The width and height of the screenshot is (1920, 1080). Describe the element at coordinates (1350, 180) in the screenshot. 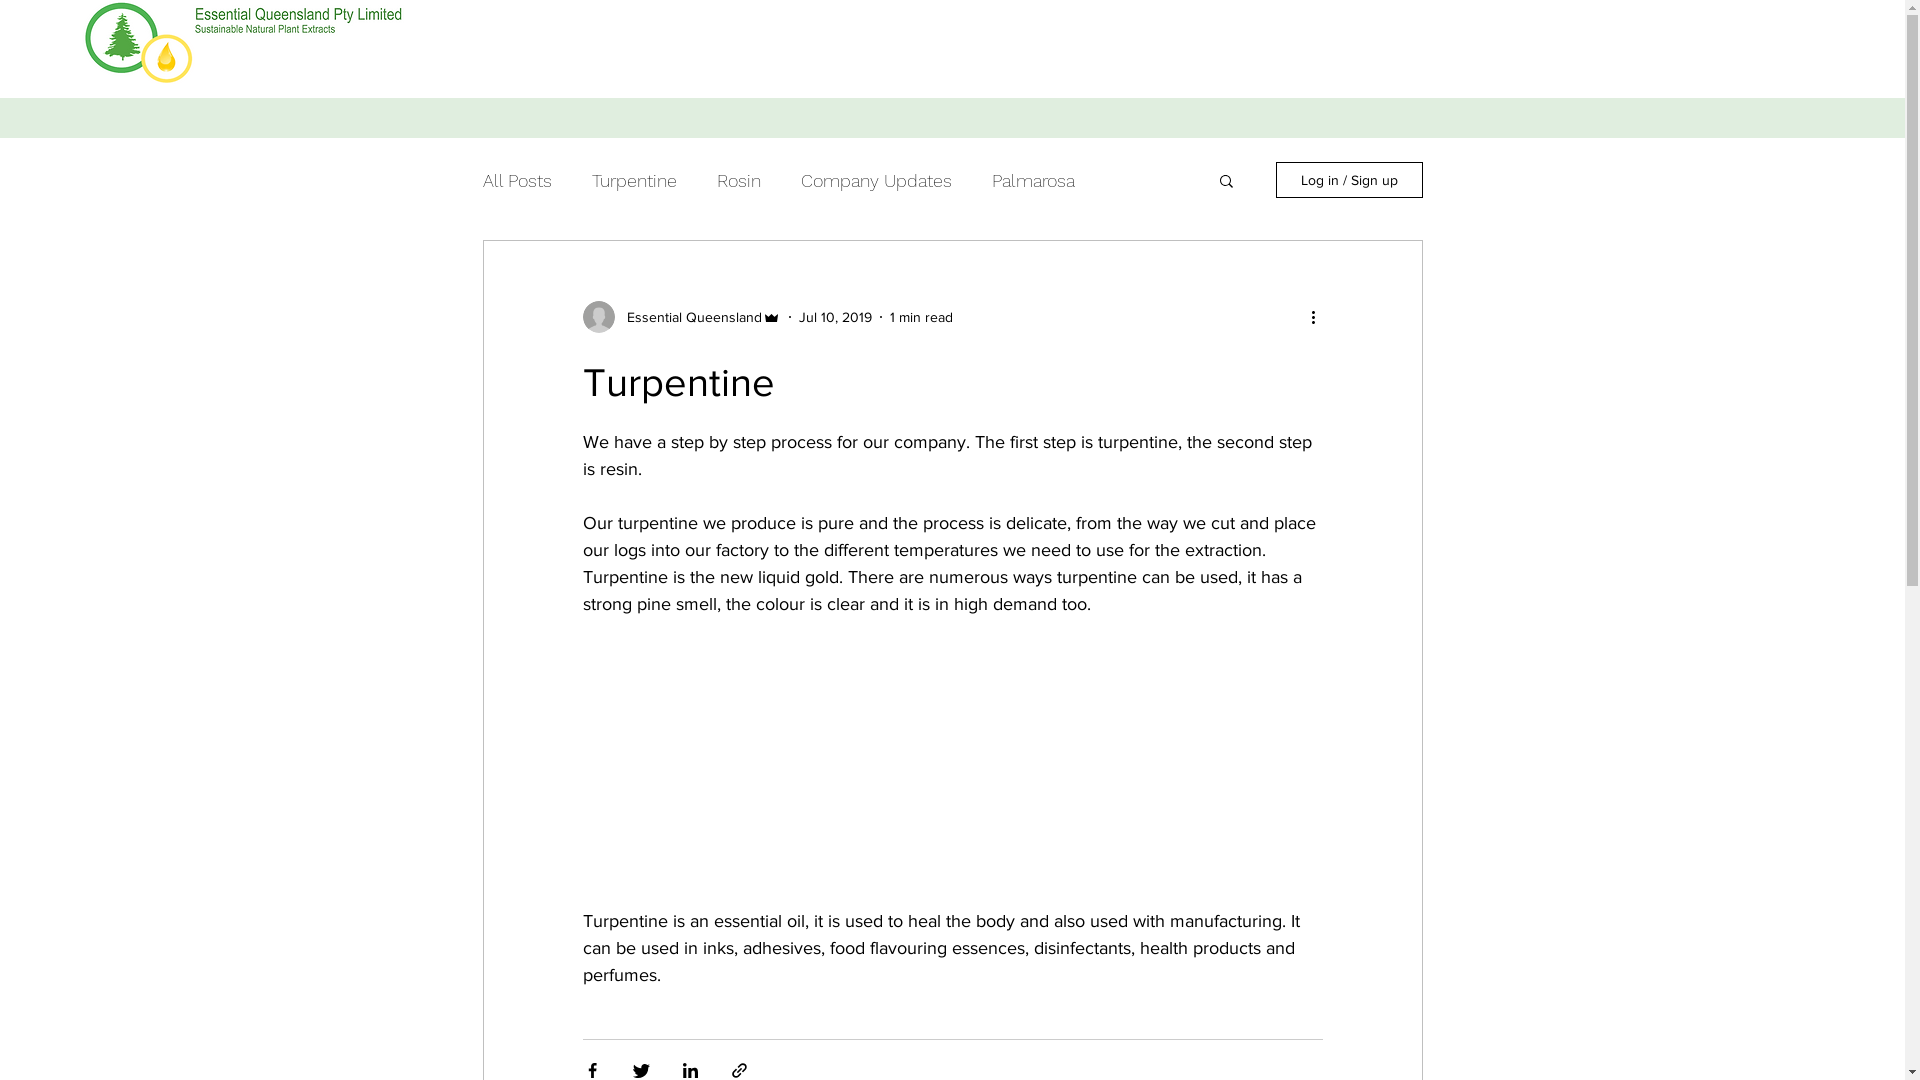

I see `Log in / Sign up` at that location.